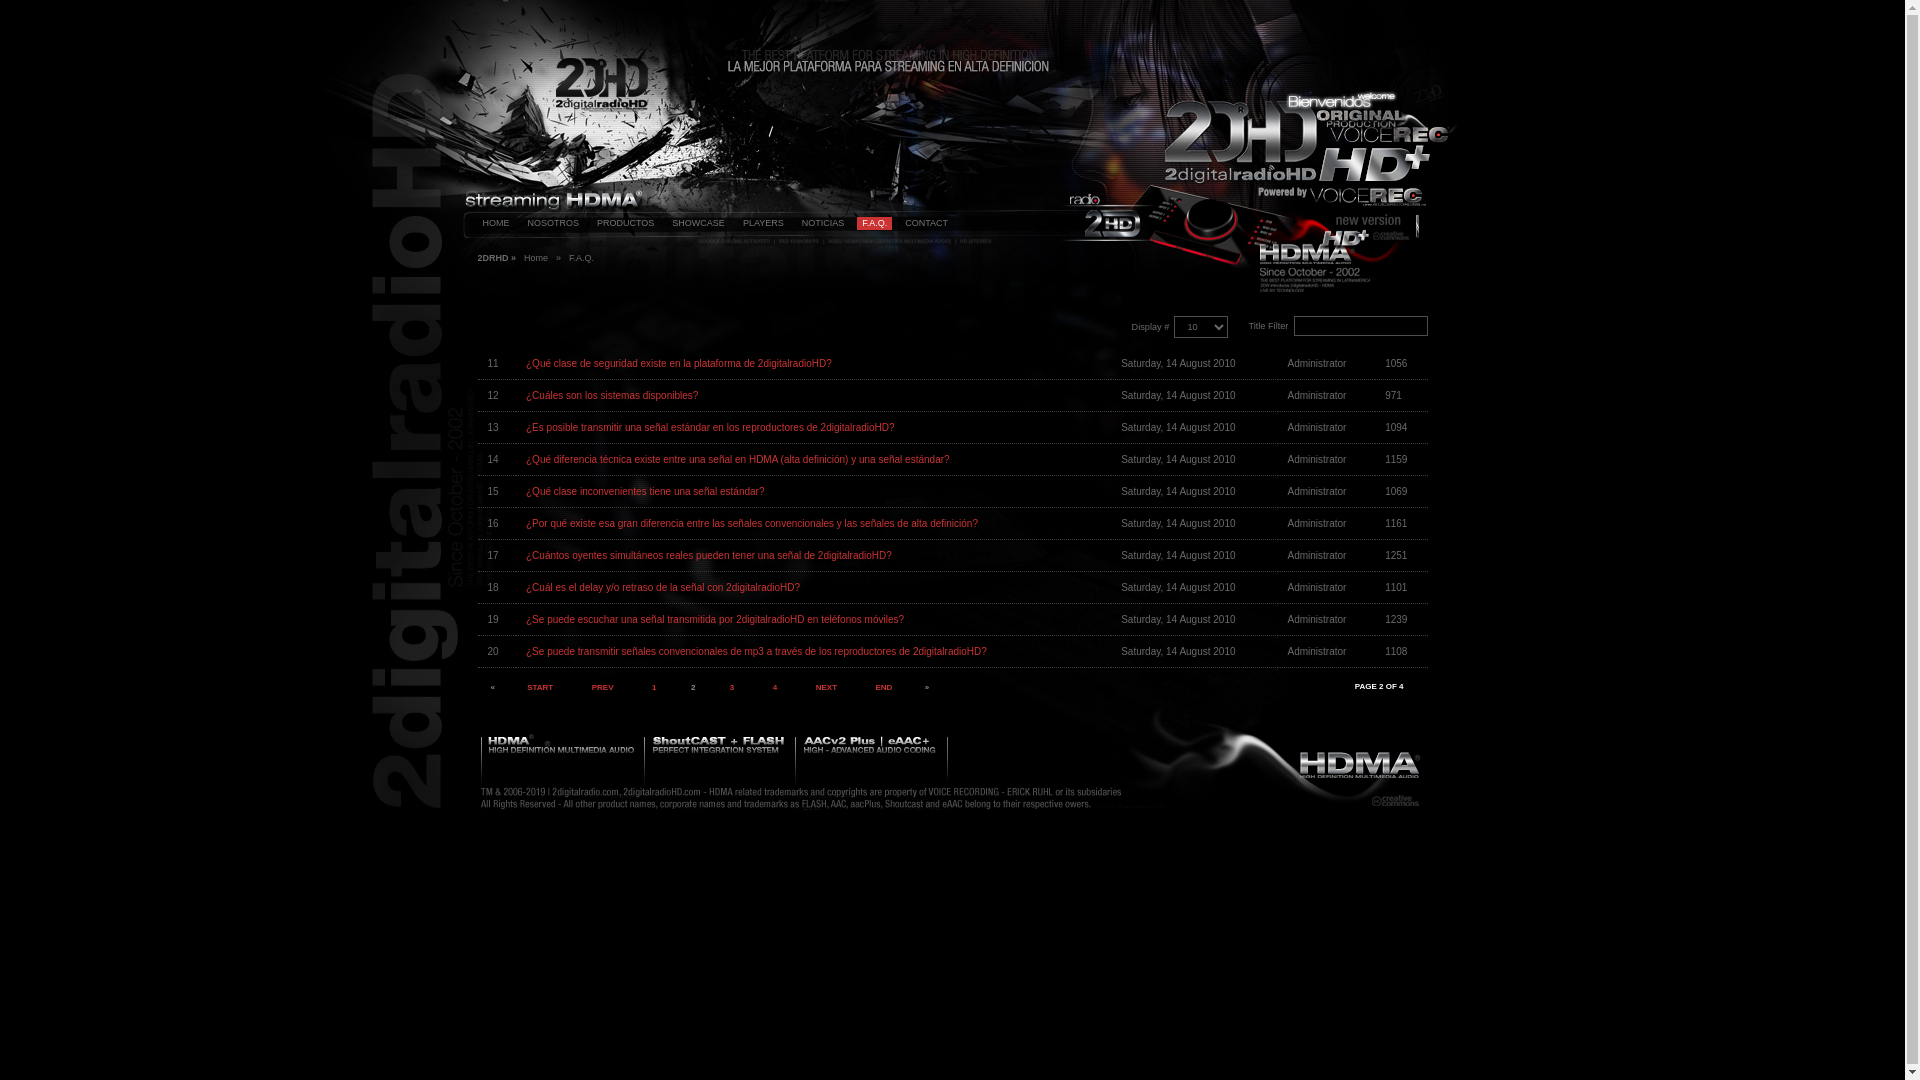  Describe the element at coordinates (826, 688) in the screenshot. I see `NEXT` at that location.